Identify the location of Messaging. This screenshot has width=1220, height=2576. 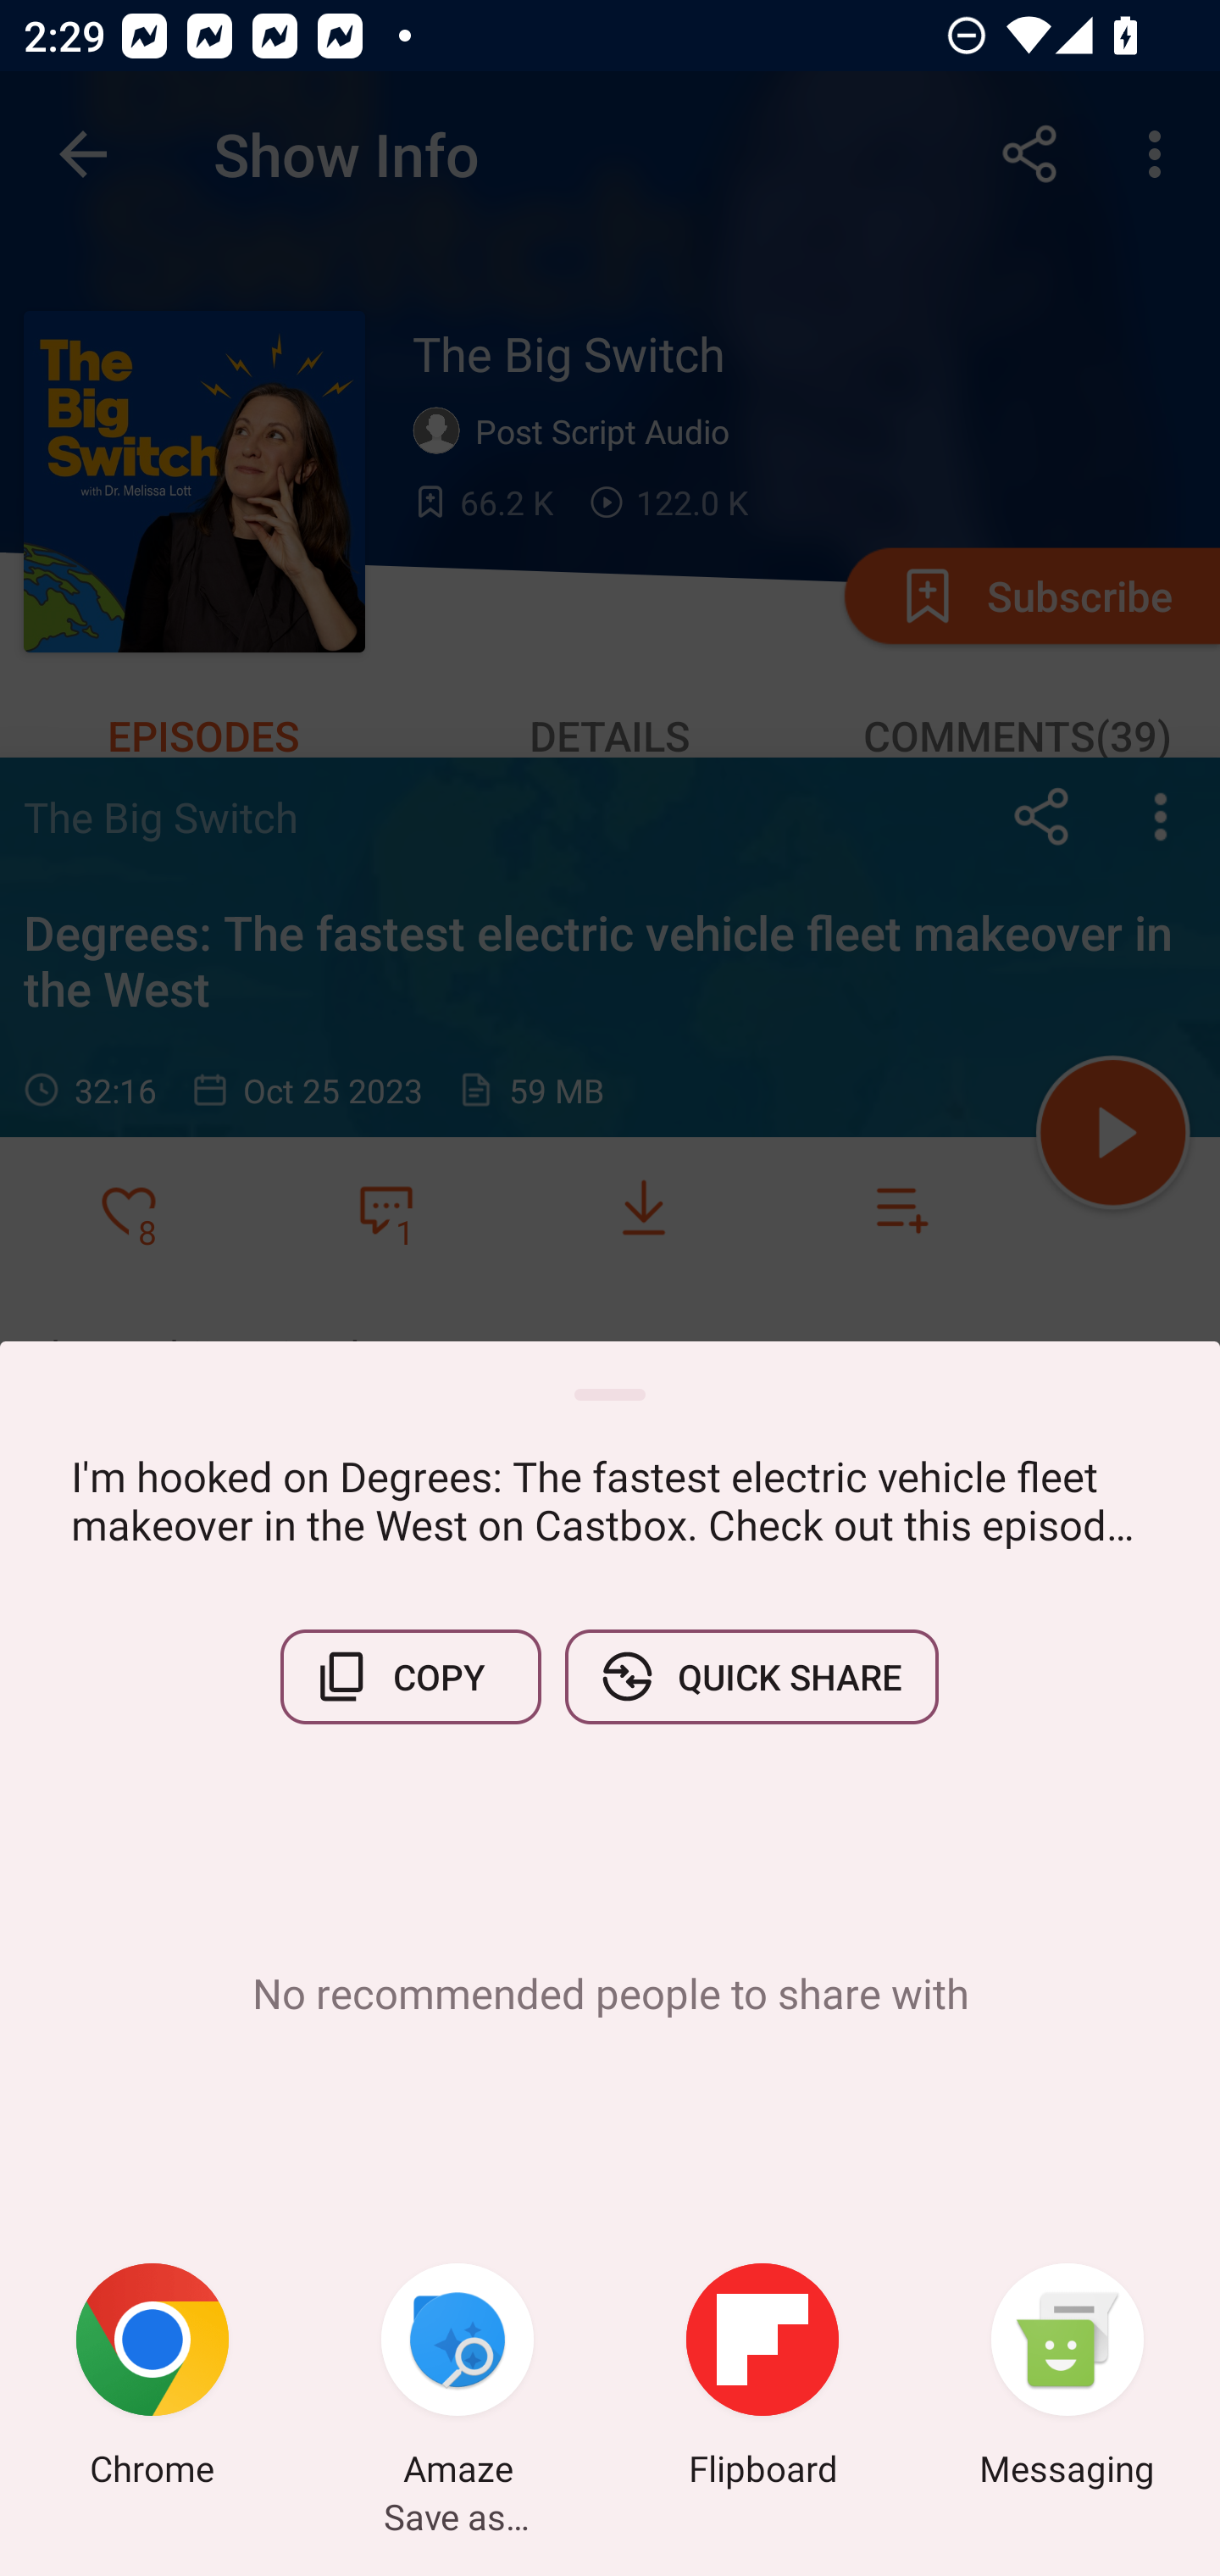
(1067, 2379).